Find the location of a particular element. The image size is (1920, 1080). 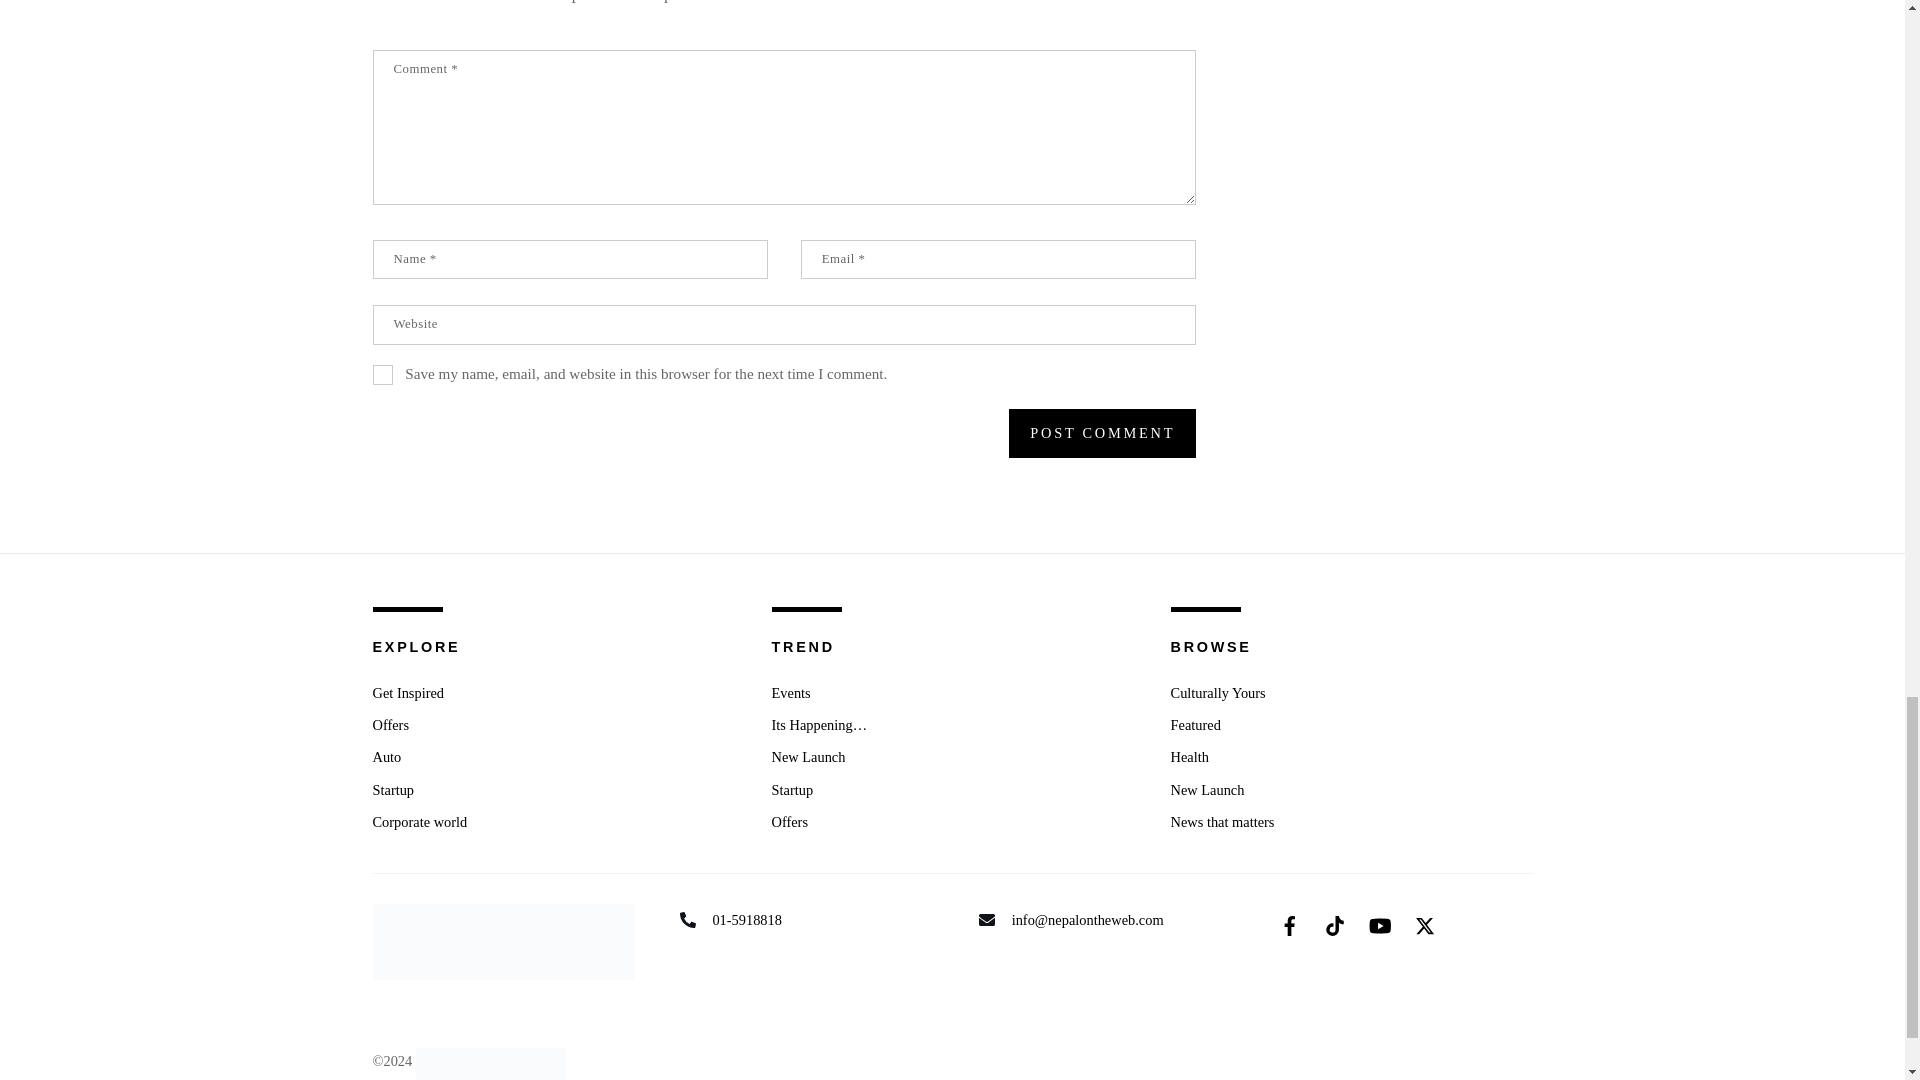

logo is located at coordinates (502, 941).